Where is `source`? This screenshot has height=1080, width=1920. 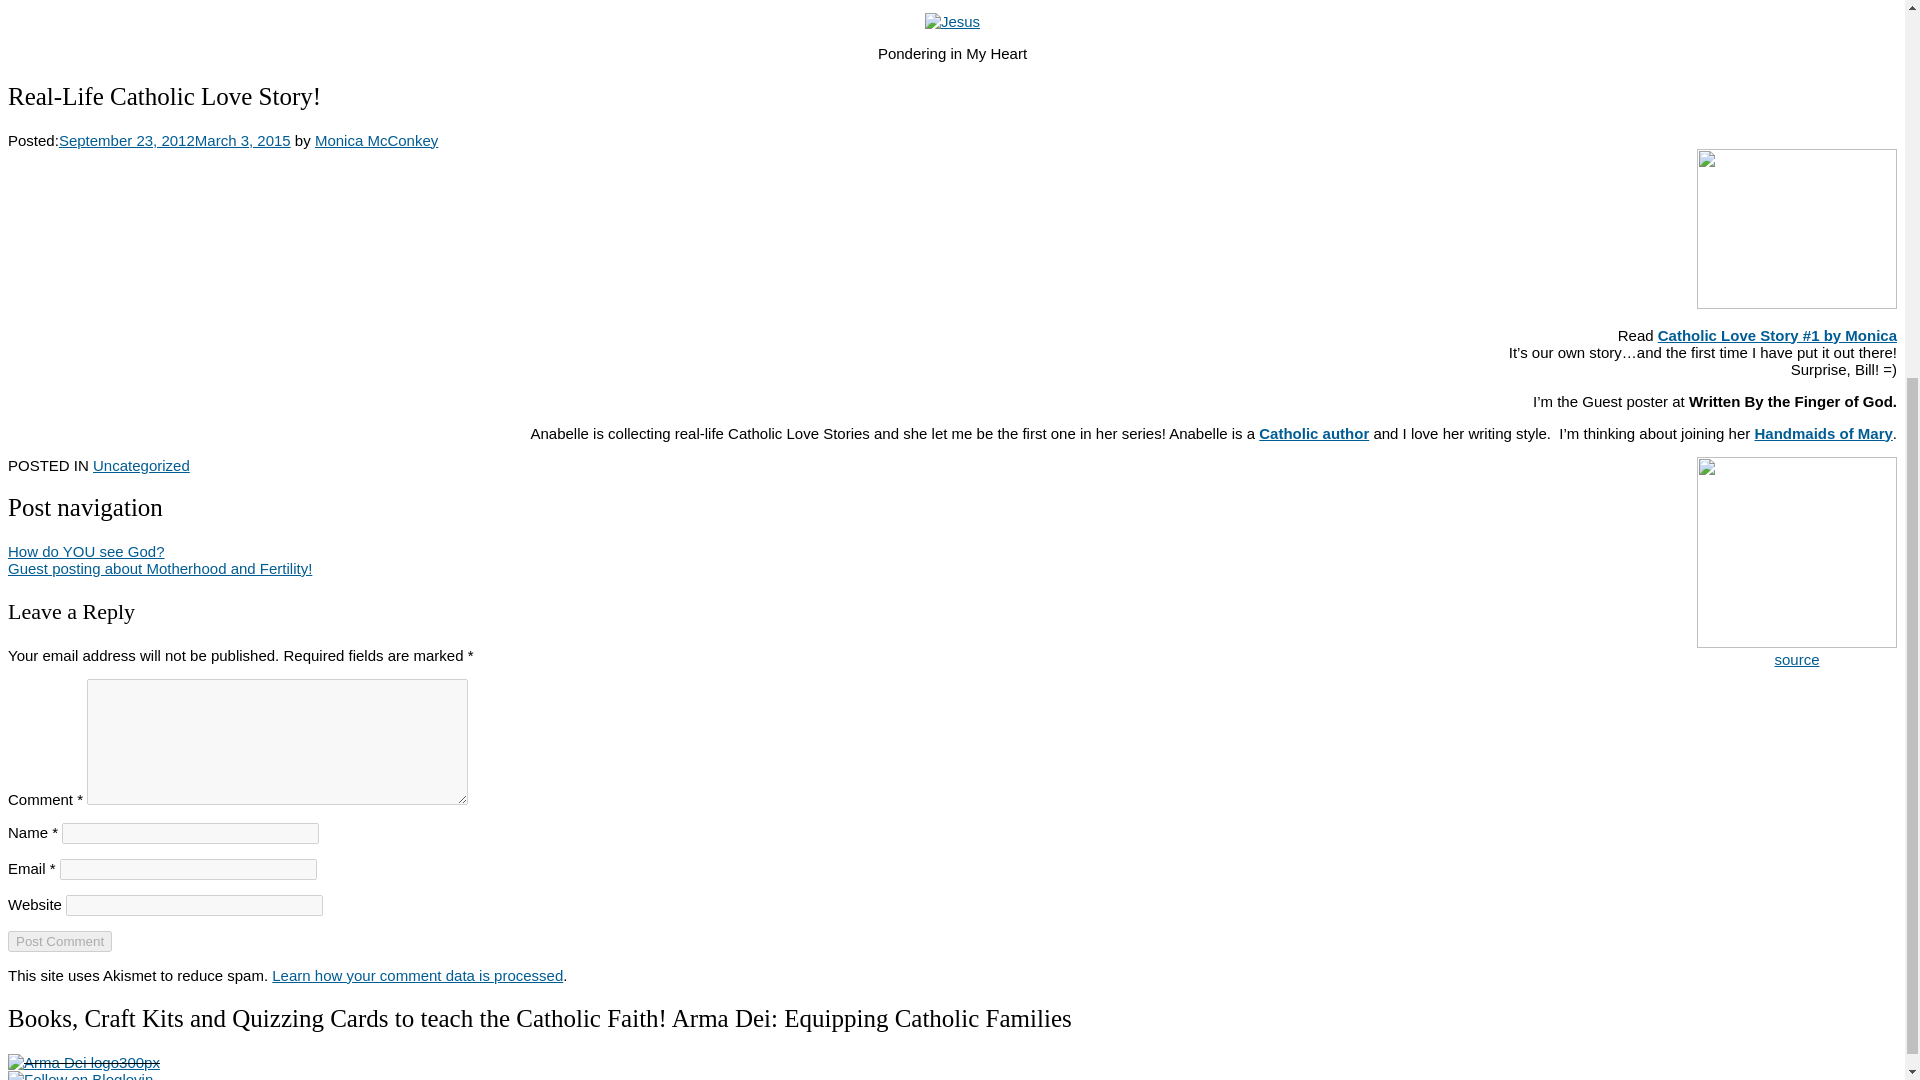 source is located at coordinates (1796, 660).